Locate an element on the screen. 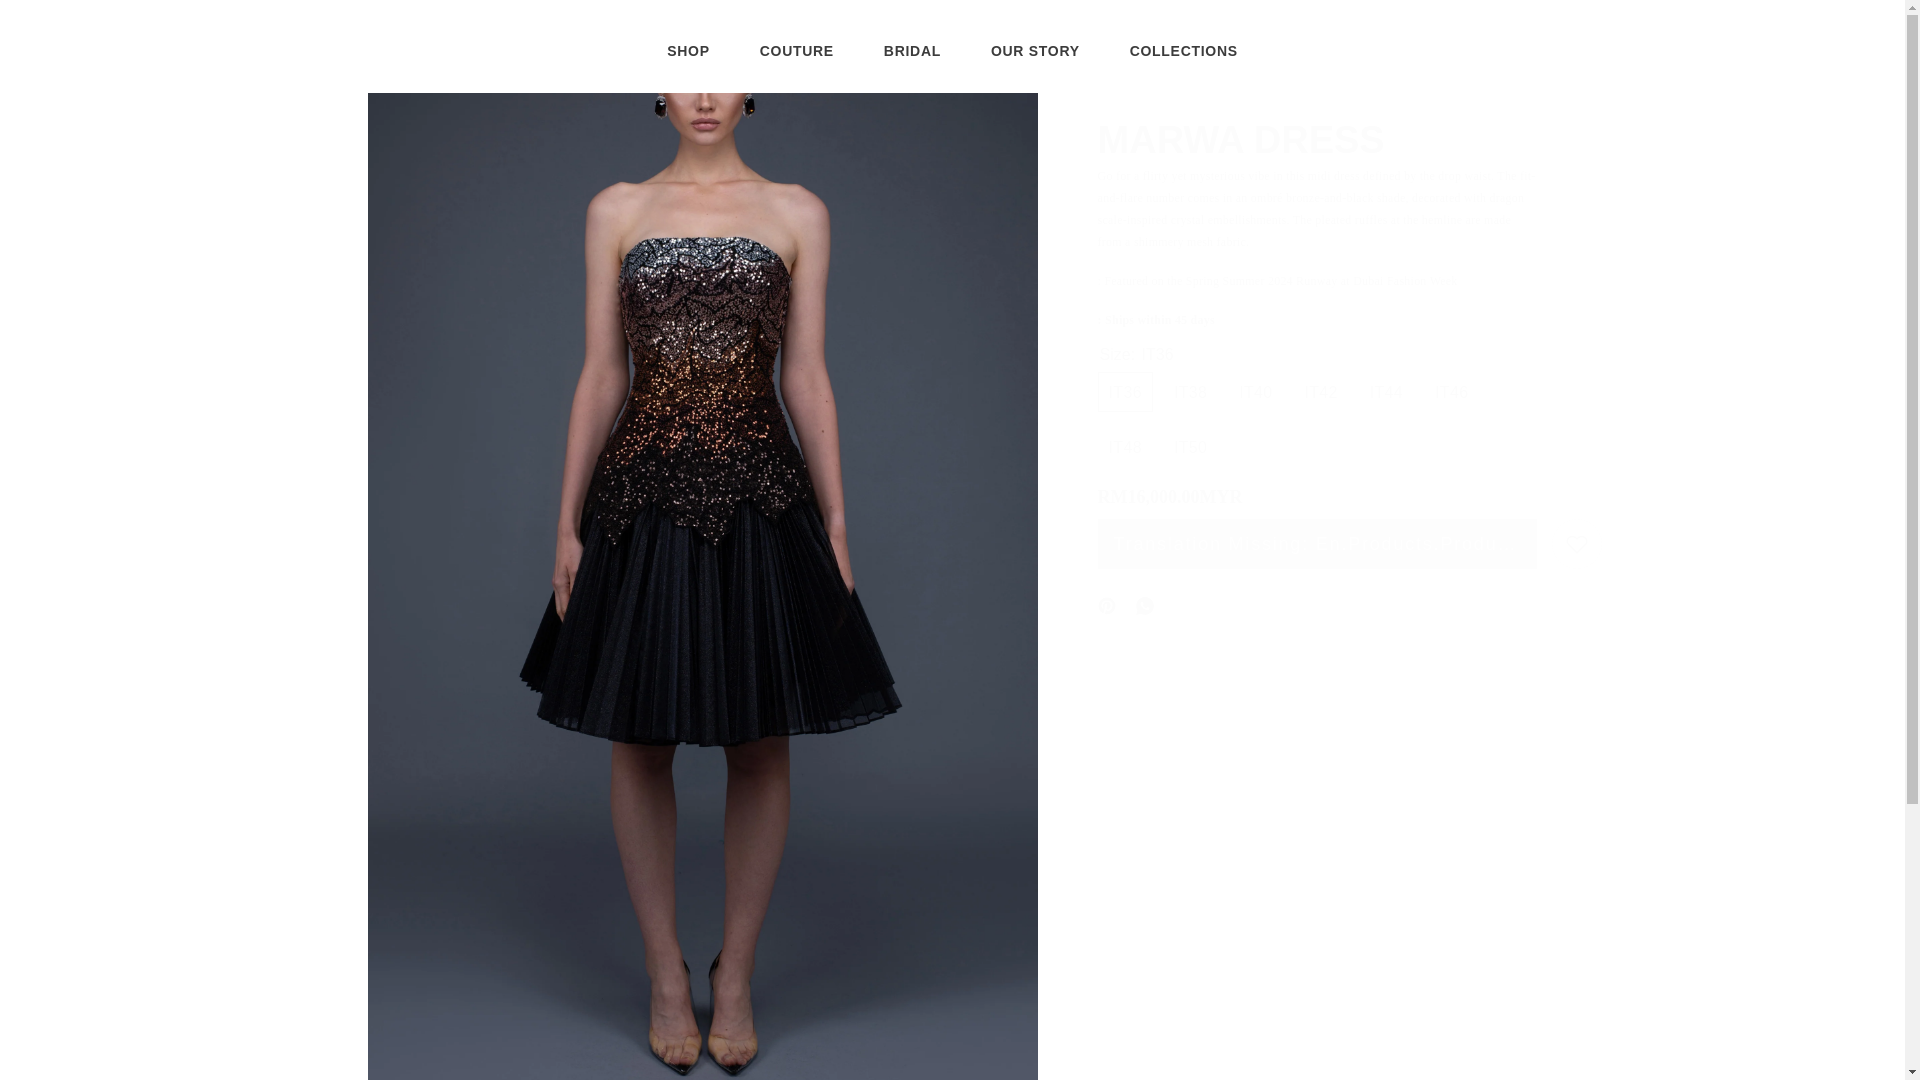 This screenshot has height=1080, width=1920. MARWA DRESS is located at coordinates (687, 56).